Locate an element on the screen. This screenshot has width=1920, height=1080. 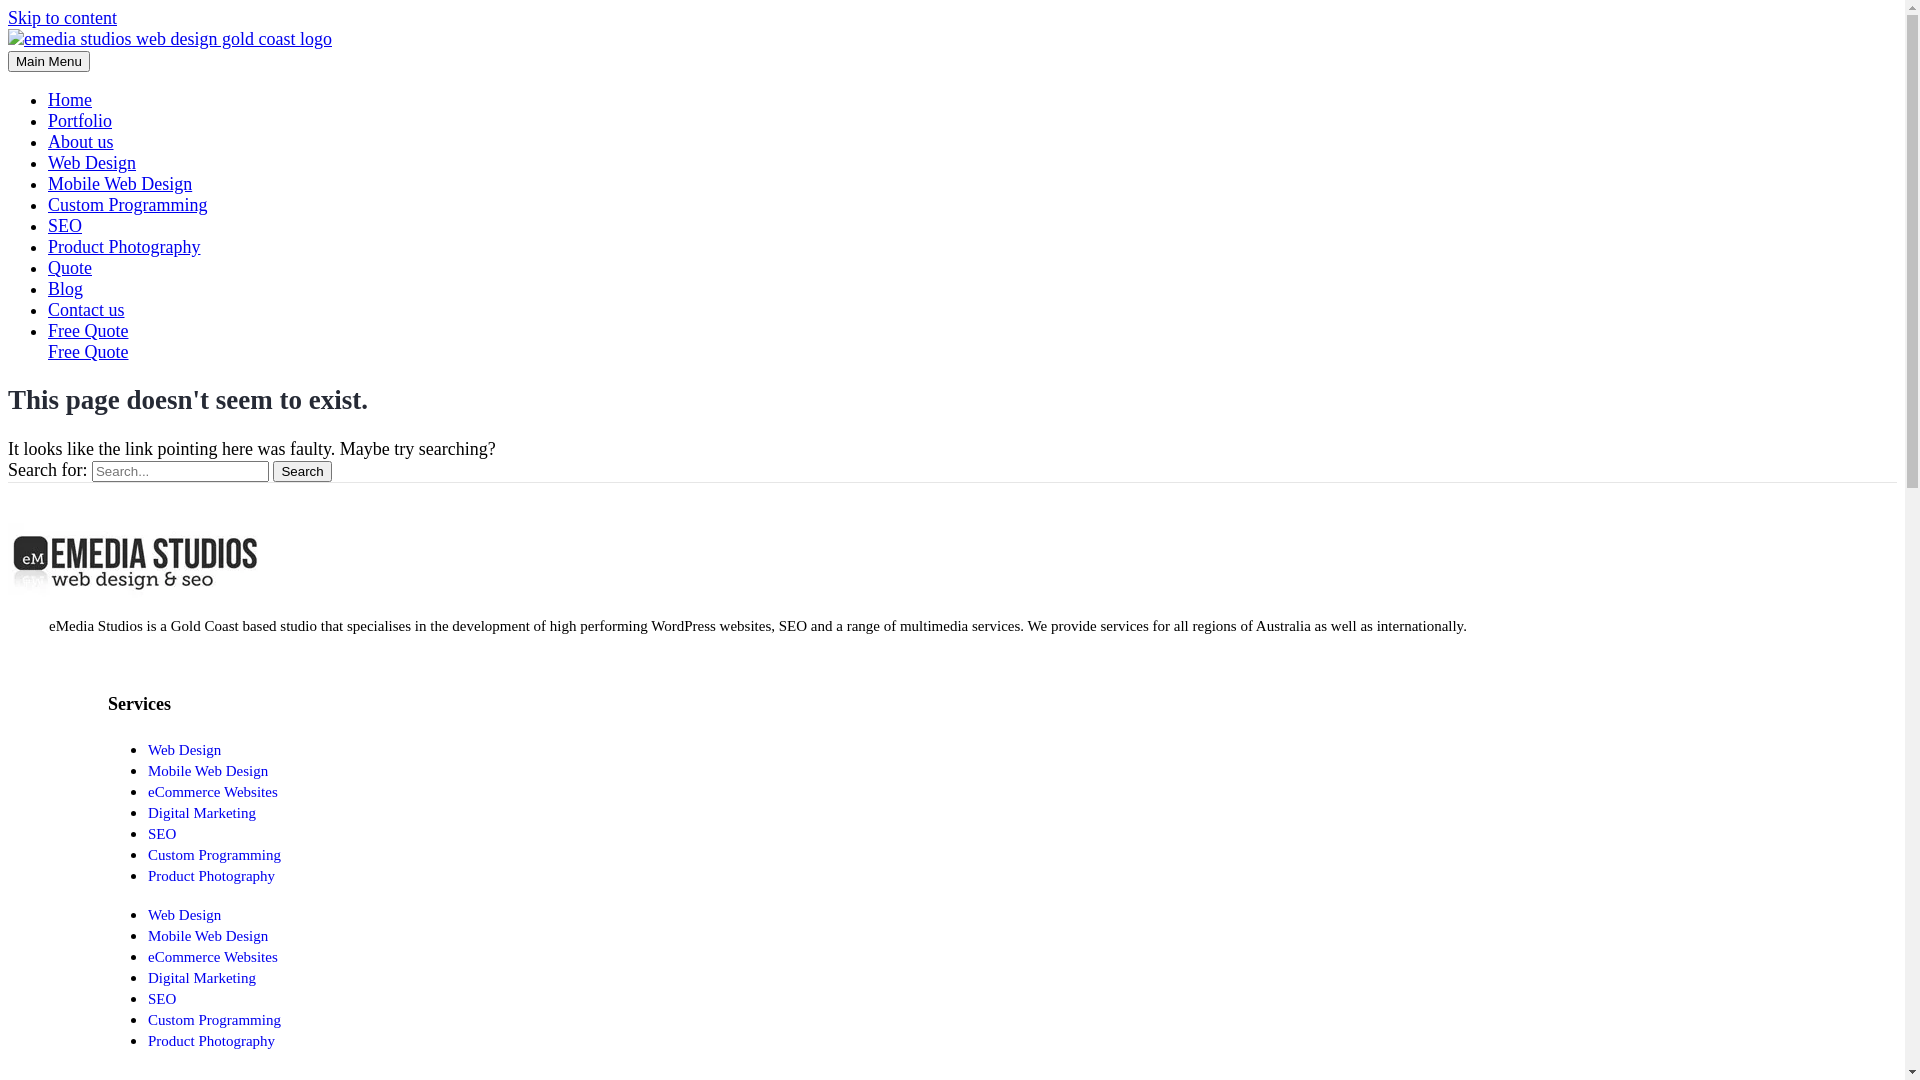
eCommerce Websites is located at coordinates (213, 792).